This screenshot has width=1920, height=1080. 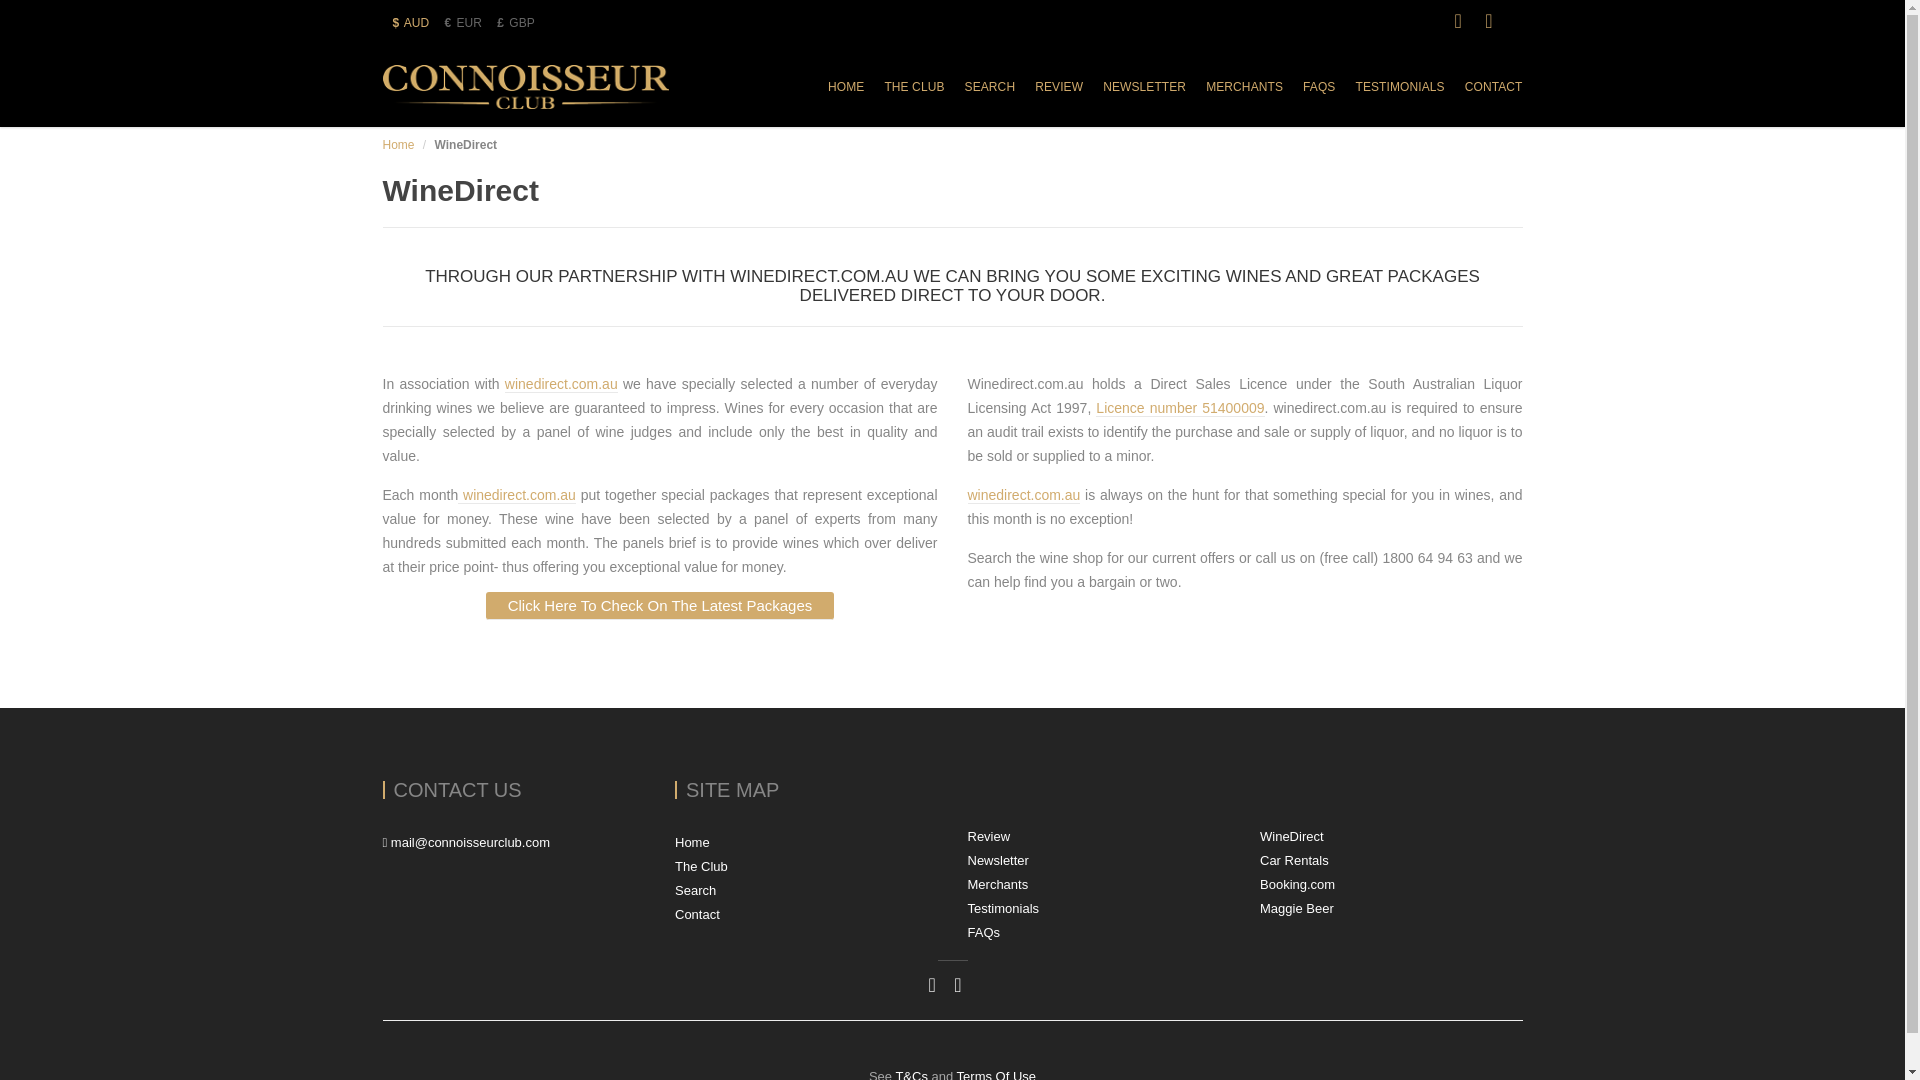 I want to click on THE CLUB, so click(x=914, y=87).